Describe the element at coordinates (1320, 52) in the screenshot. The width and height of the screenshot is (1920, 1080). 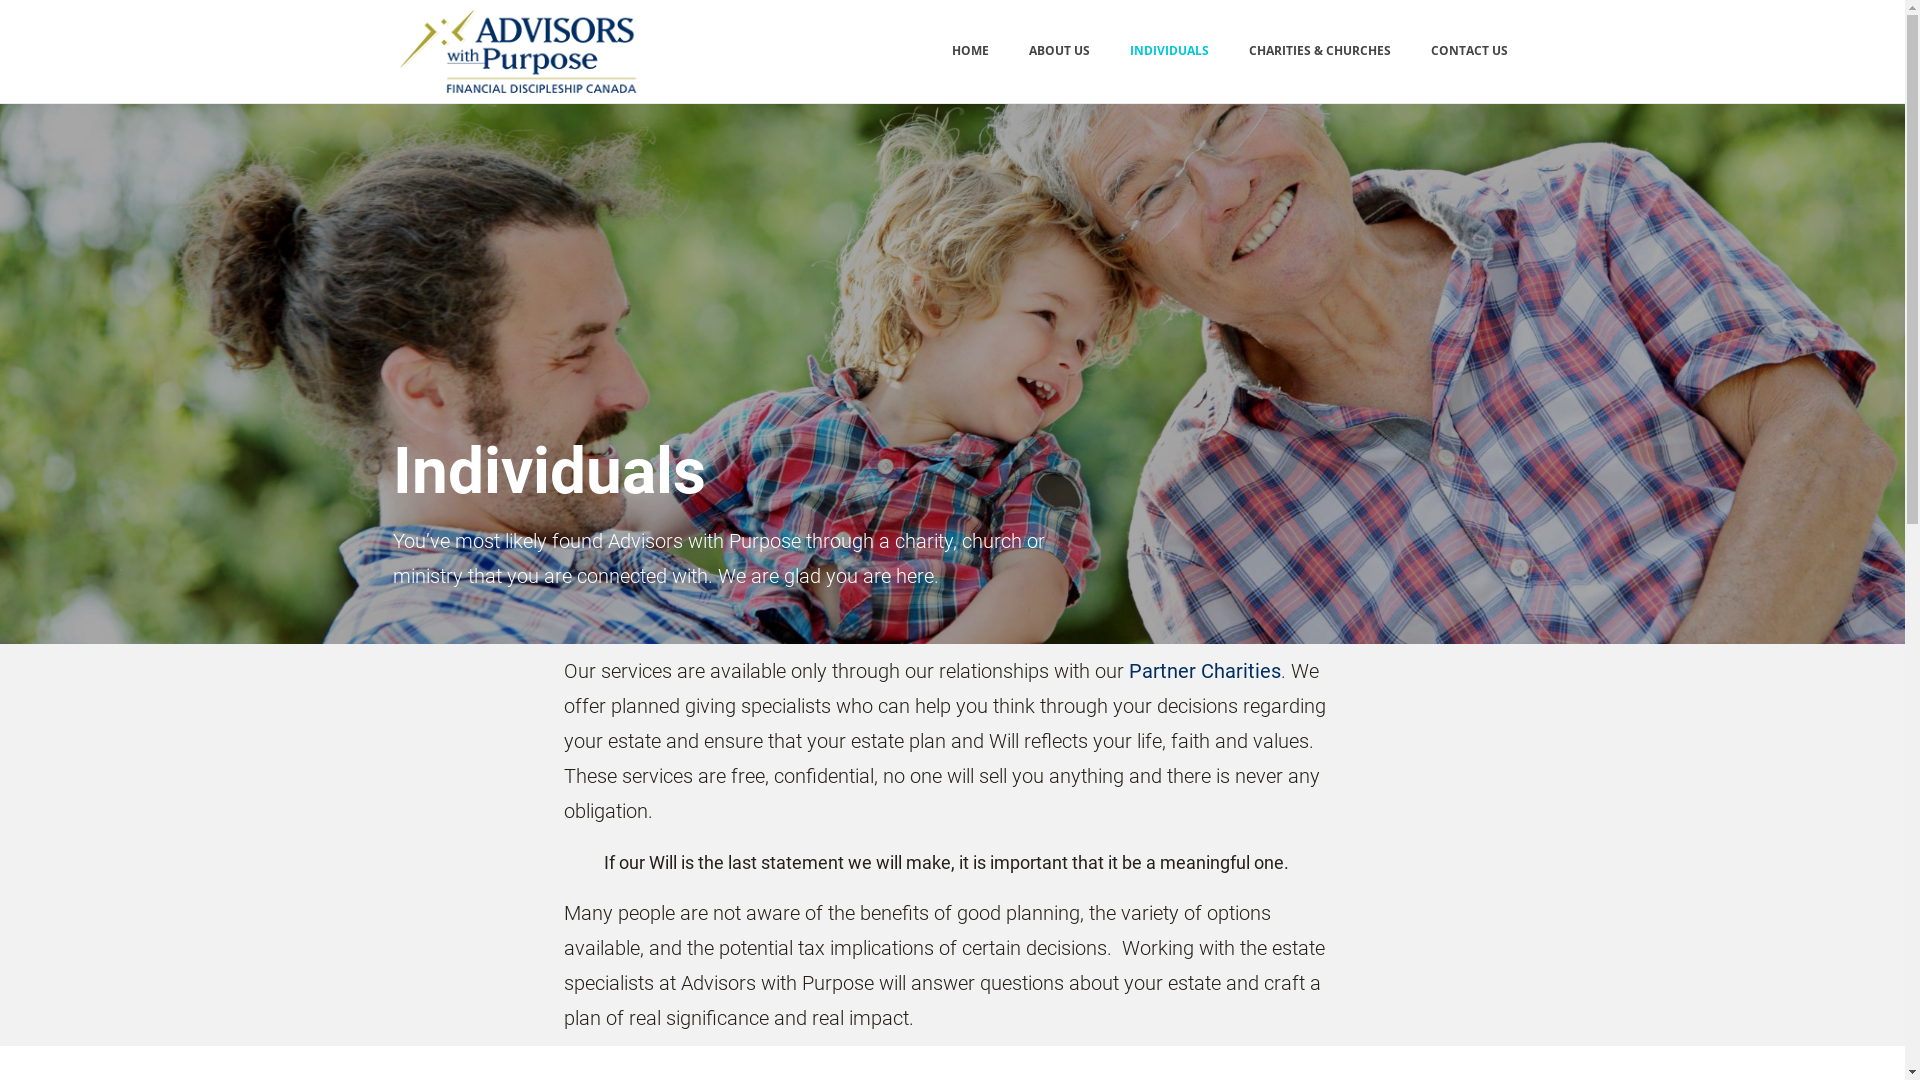
I see `CHARITIES & CHURCHES` at that location.